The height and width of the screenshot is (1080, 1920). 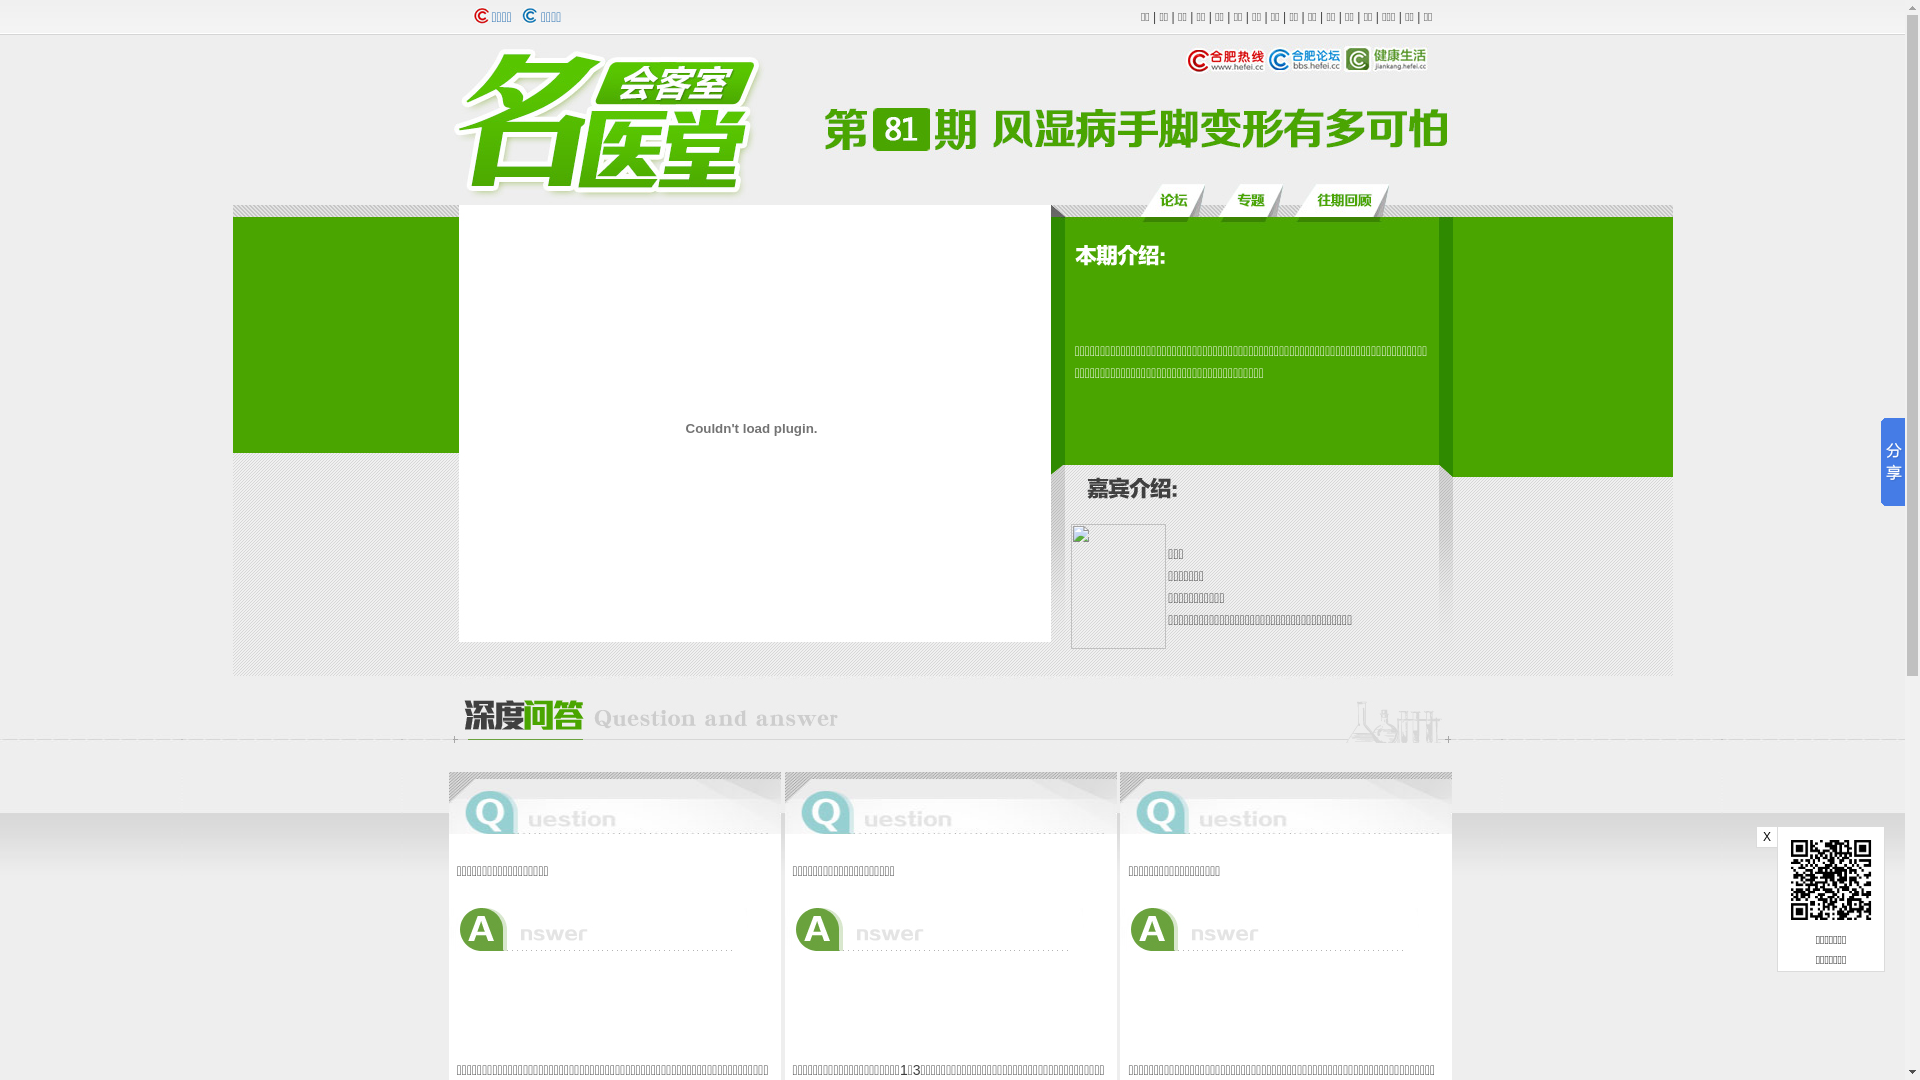 What do you see at coordinates (1767, 837) in the screenshot?
I see `X` at bounding box center [1767, 837].